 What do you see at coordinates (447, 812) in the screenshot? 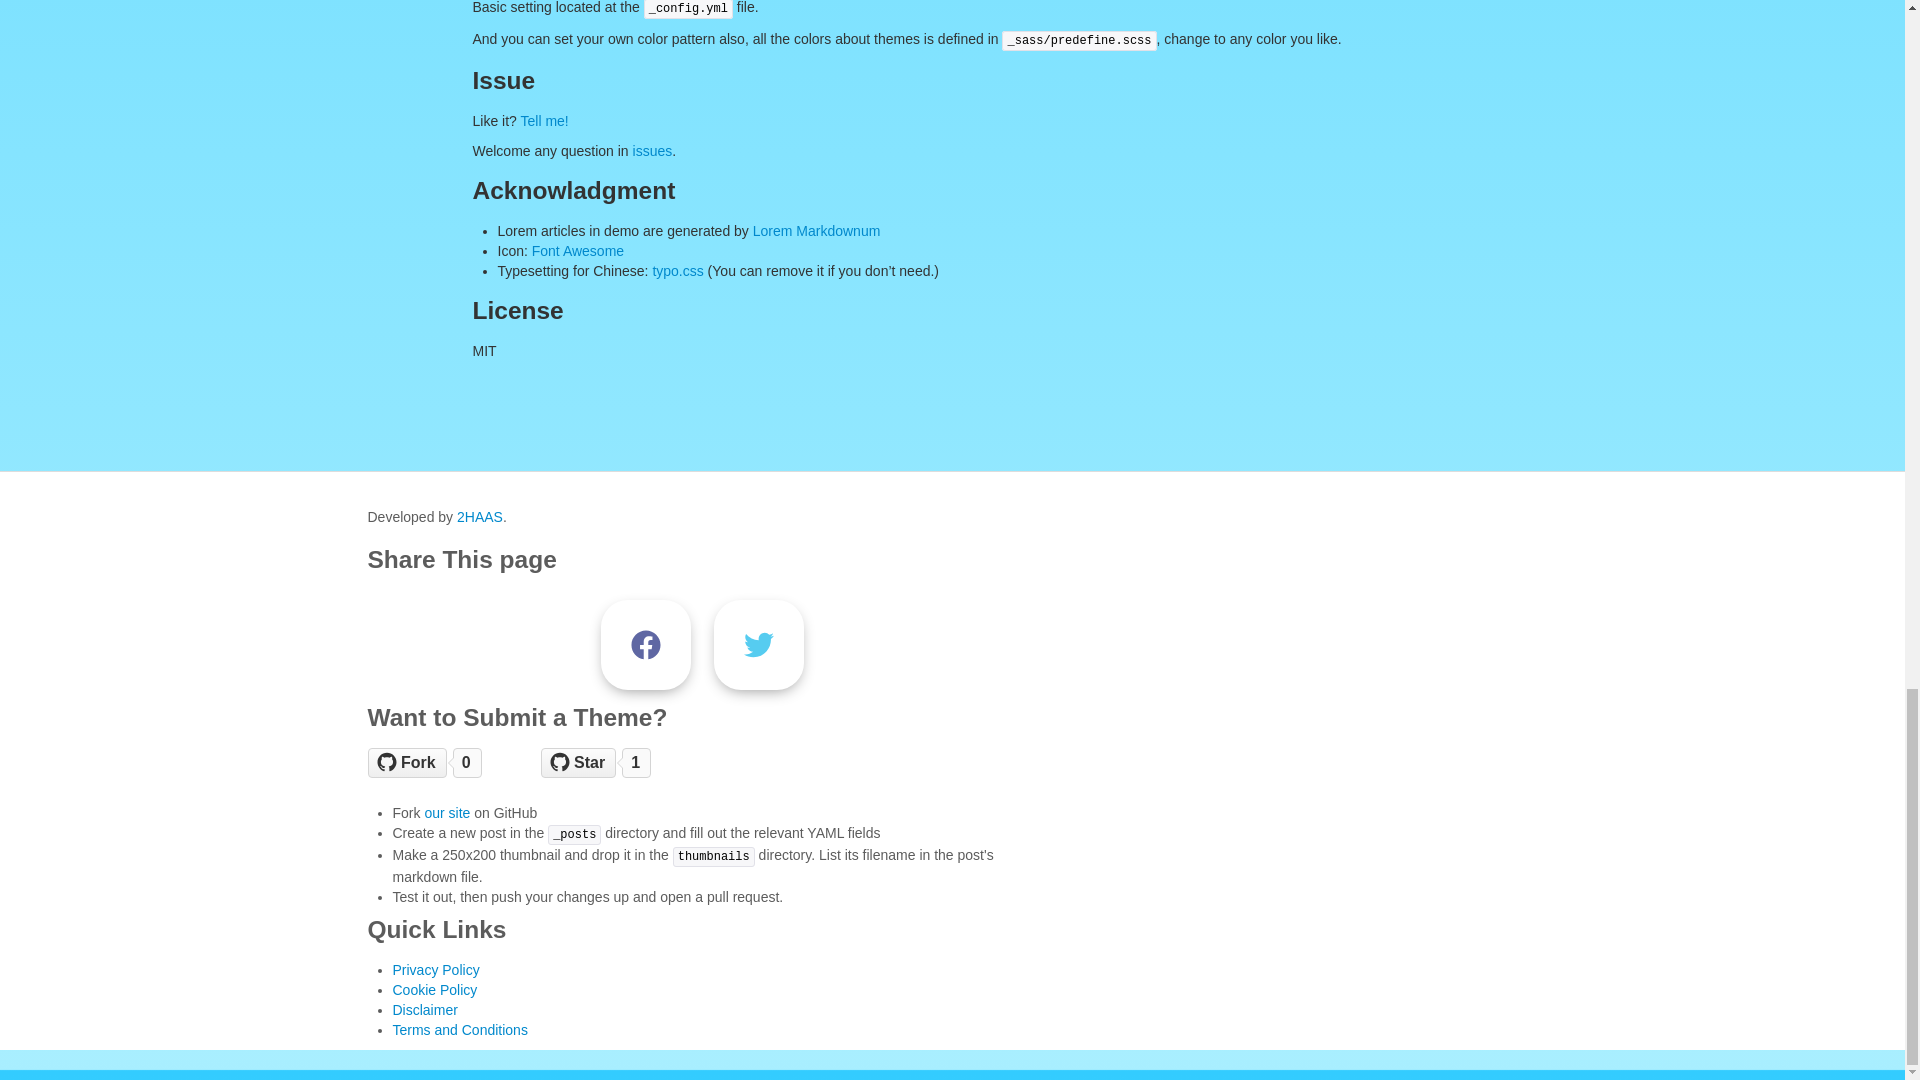
I see `our site` at bounding box center [447, 812].